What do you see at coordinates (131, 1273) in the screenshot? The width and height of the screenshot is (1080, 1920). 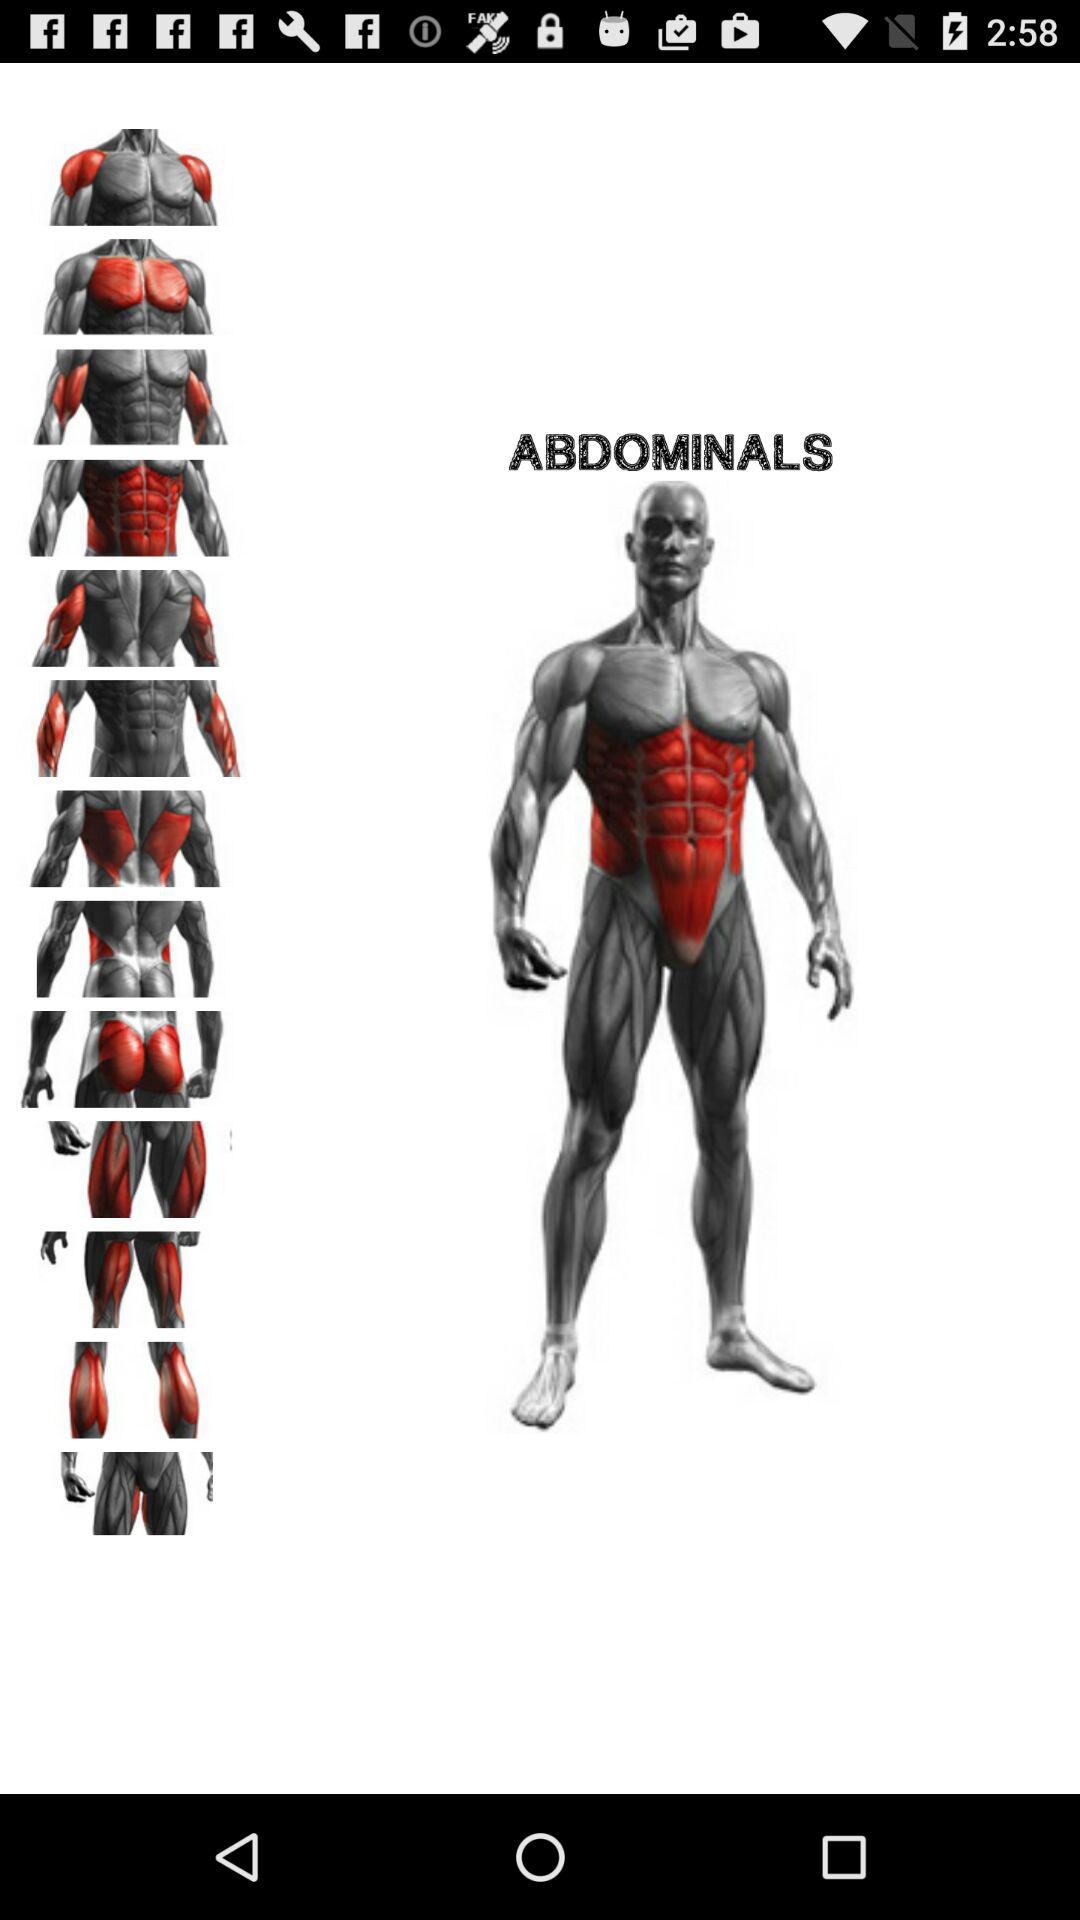 I see `select leg muscle group` at bounding box center [131, 1273].